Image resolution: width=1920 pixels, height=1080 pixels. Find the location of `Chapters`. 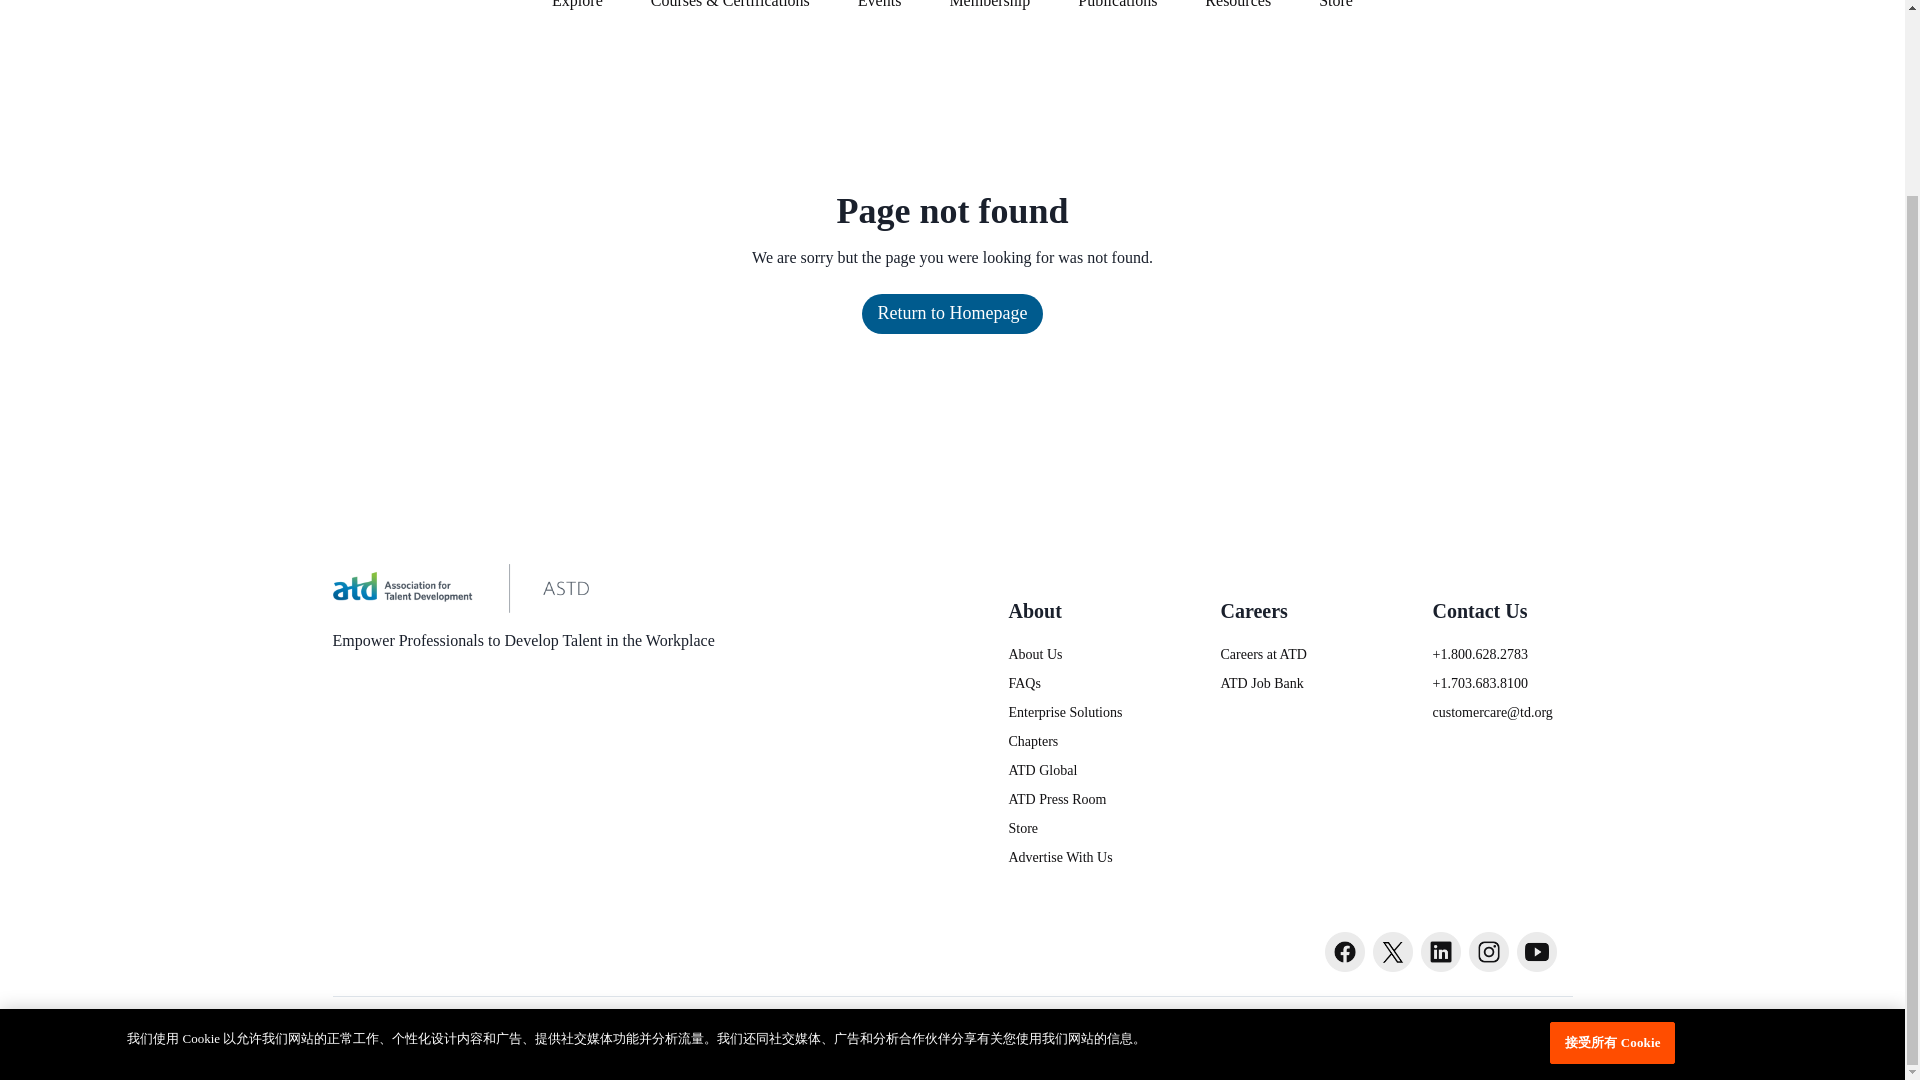

Chapters is located at coordinates (1078, 741).